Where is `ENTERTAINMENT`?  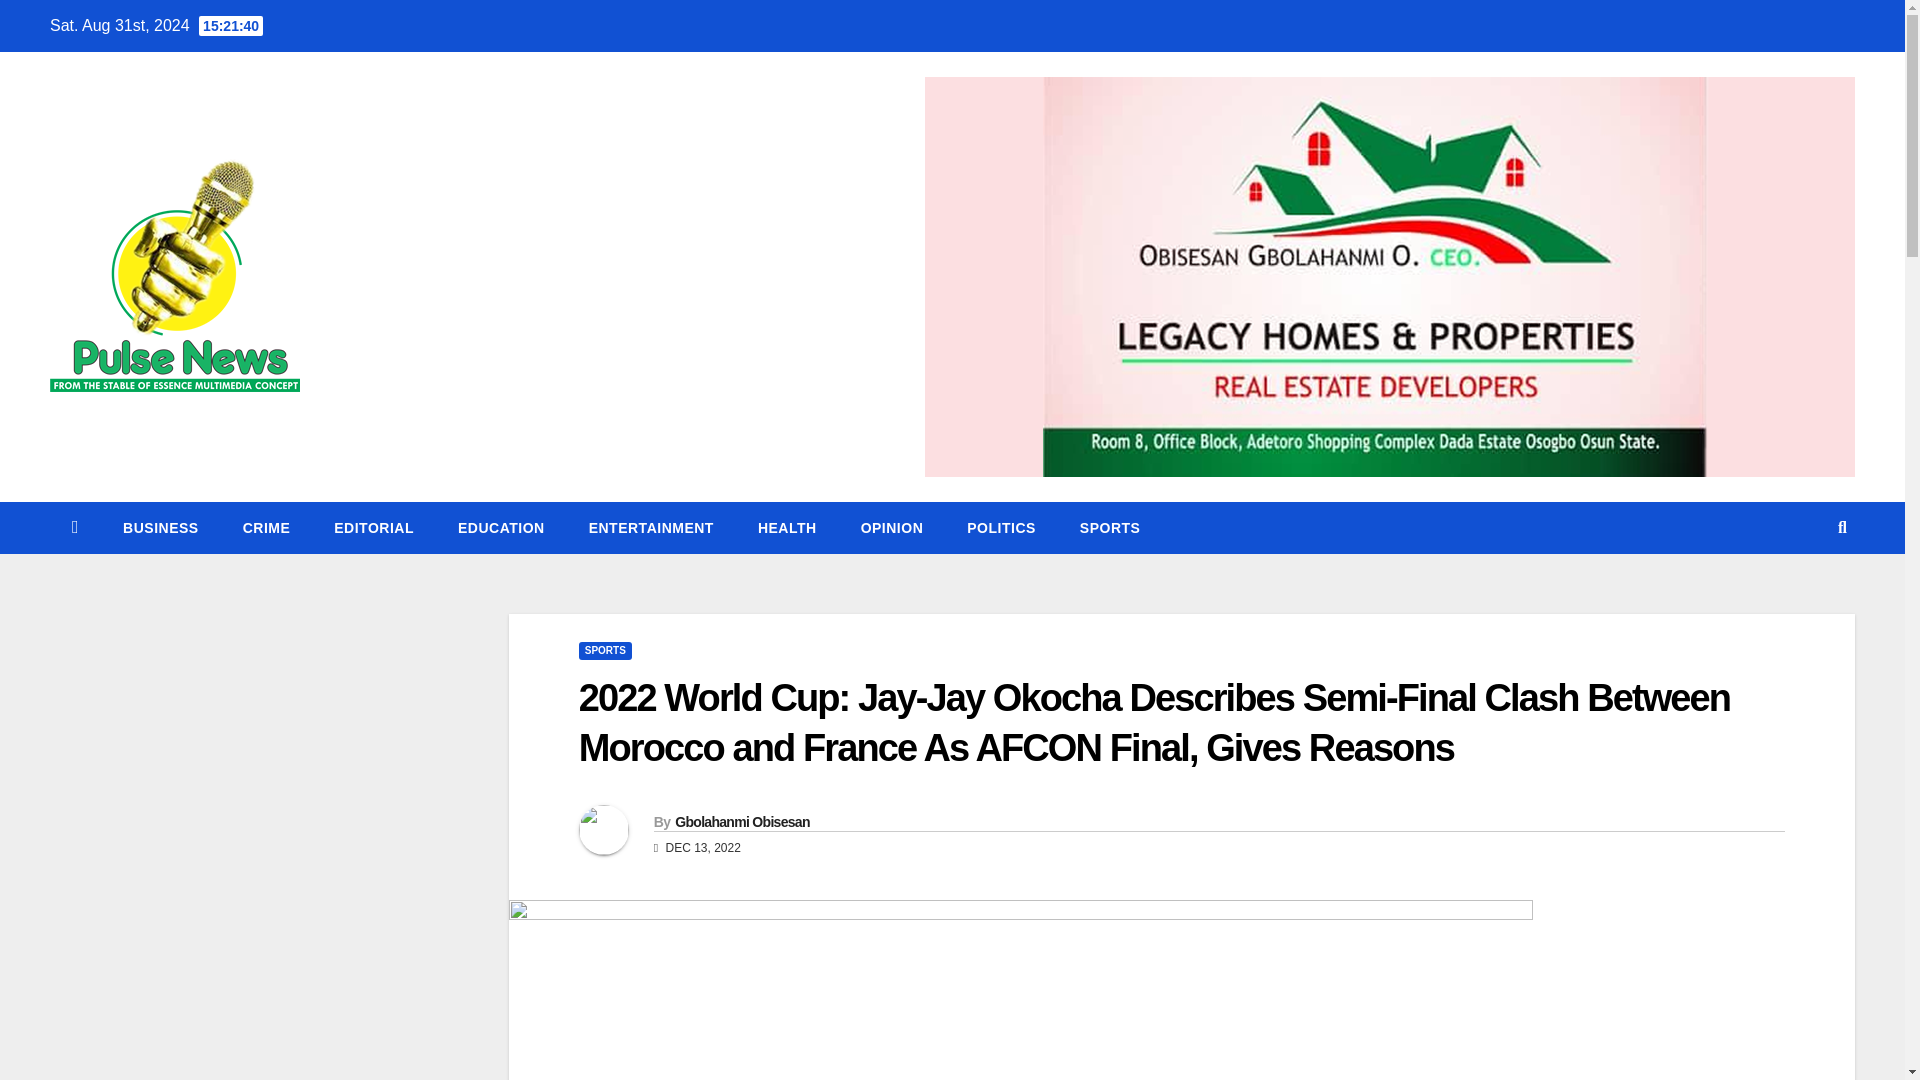 ENTERTAINMENT is located at coordinates (650, 528).